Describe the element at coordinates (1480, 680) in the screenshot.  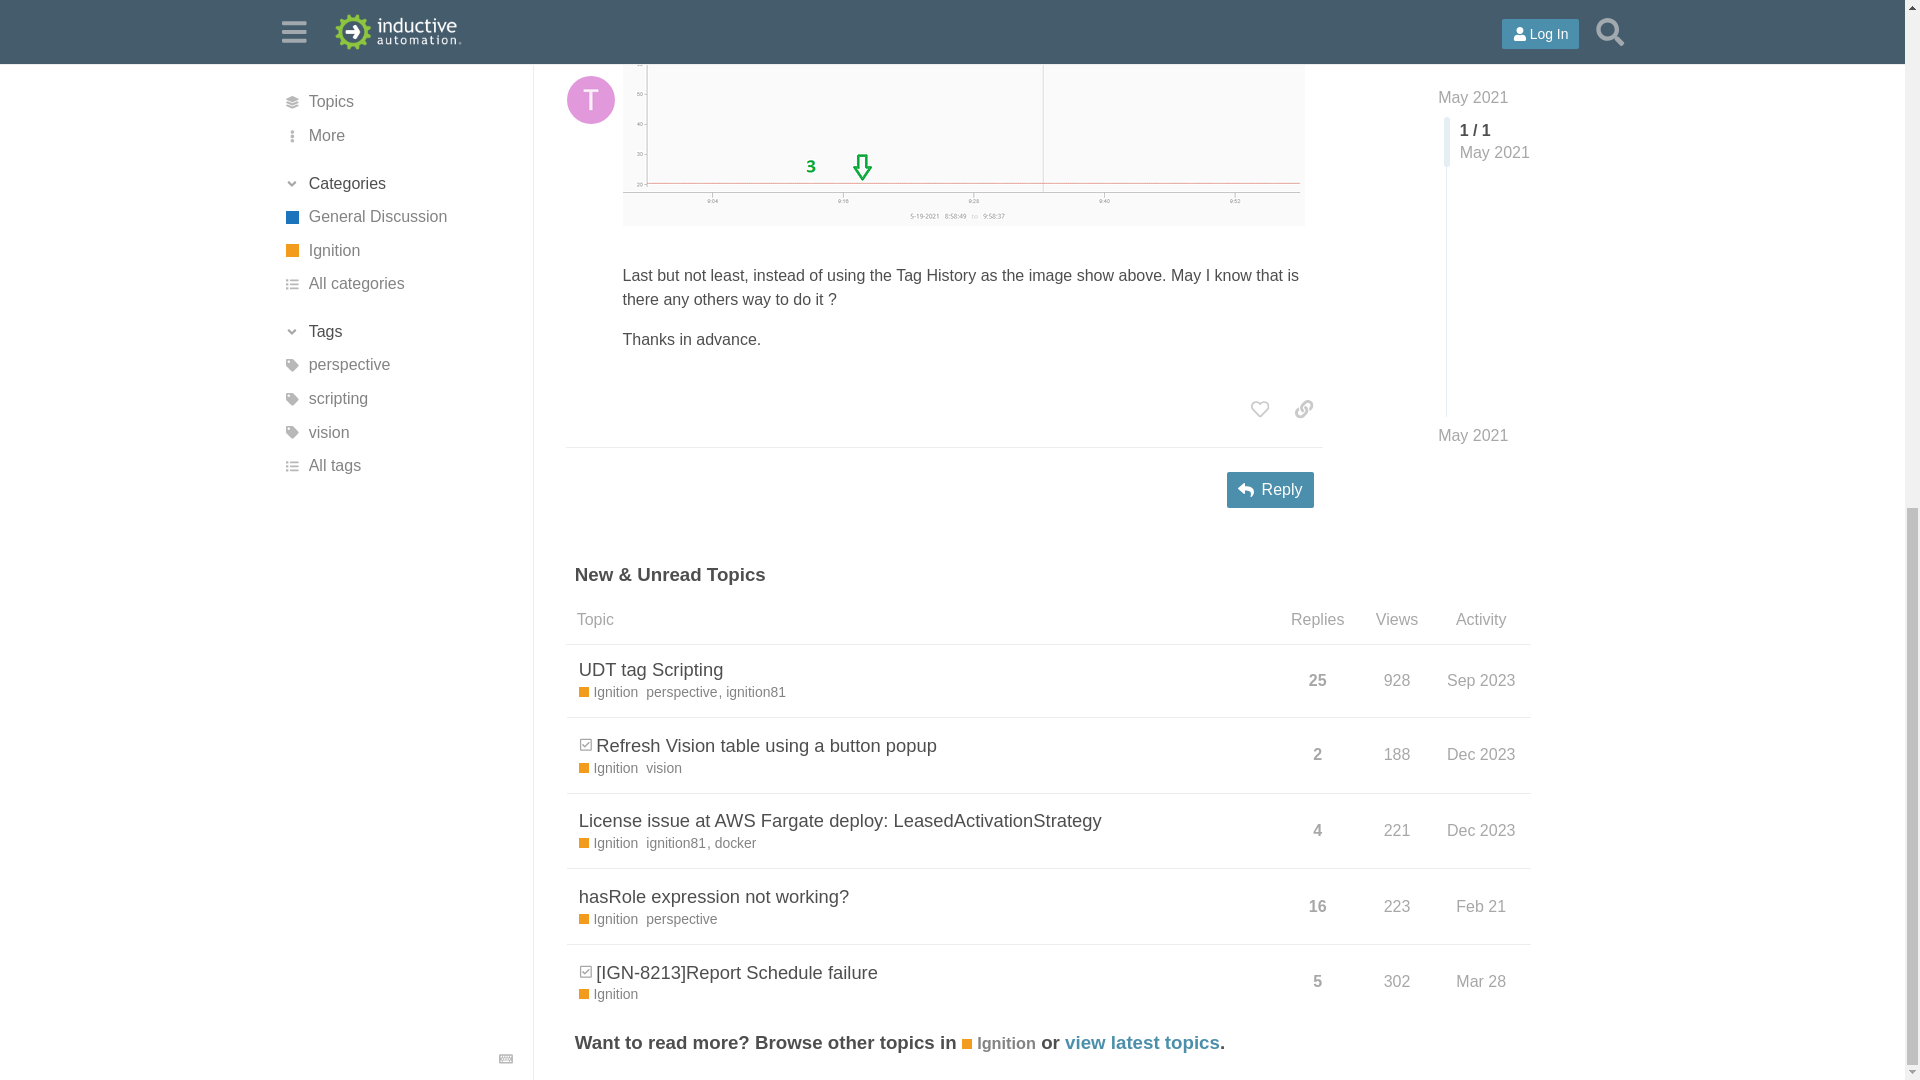
I see `Sep 2023` at that location.